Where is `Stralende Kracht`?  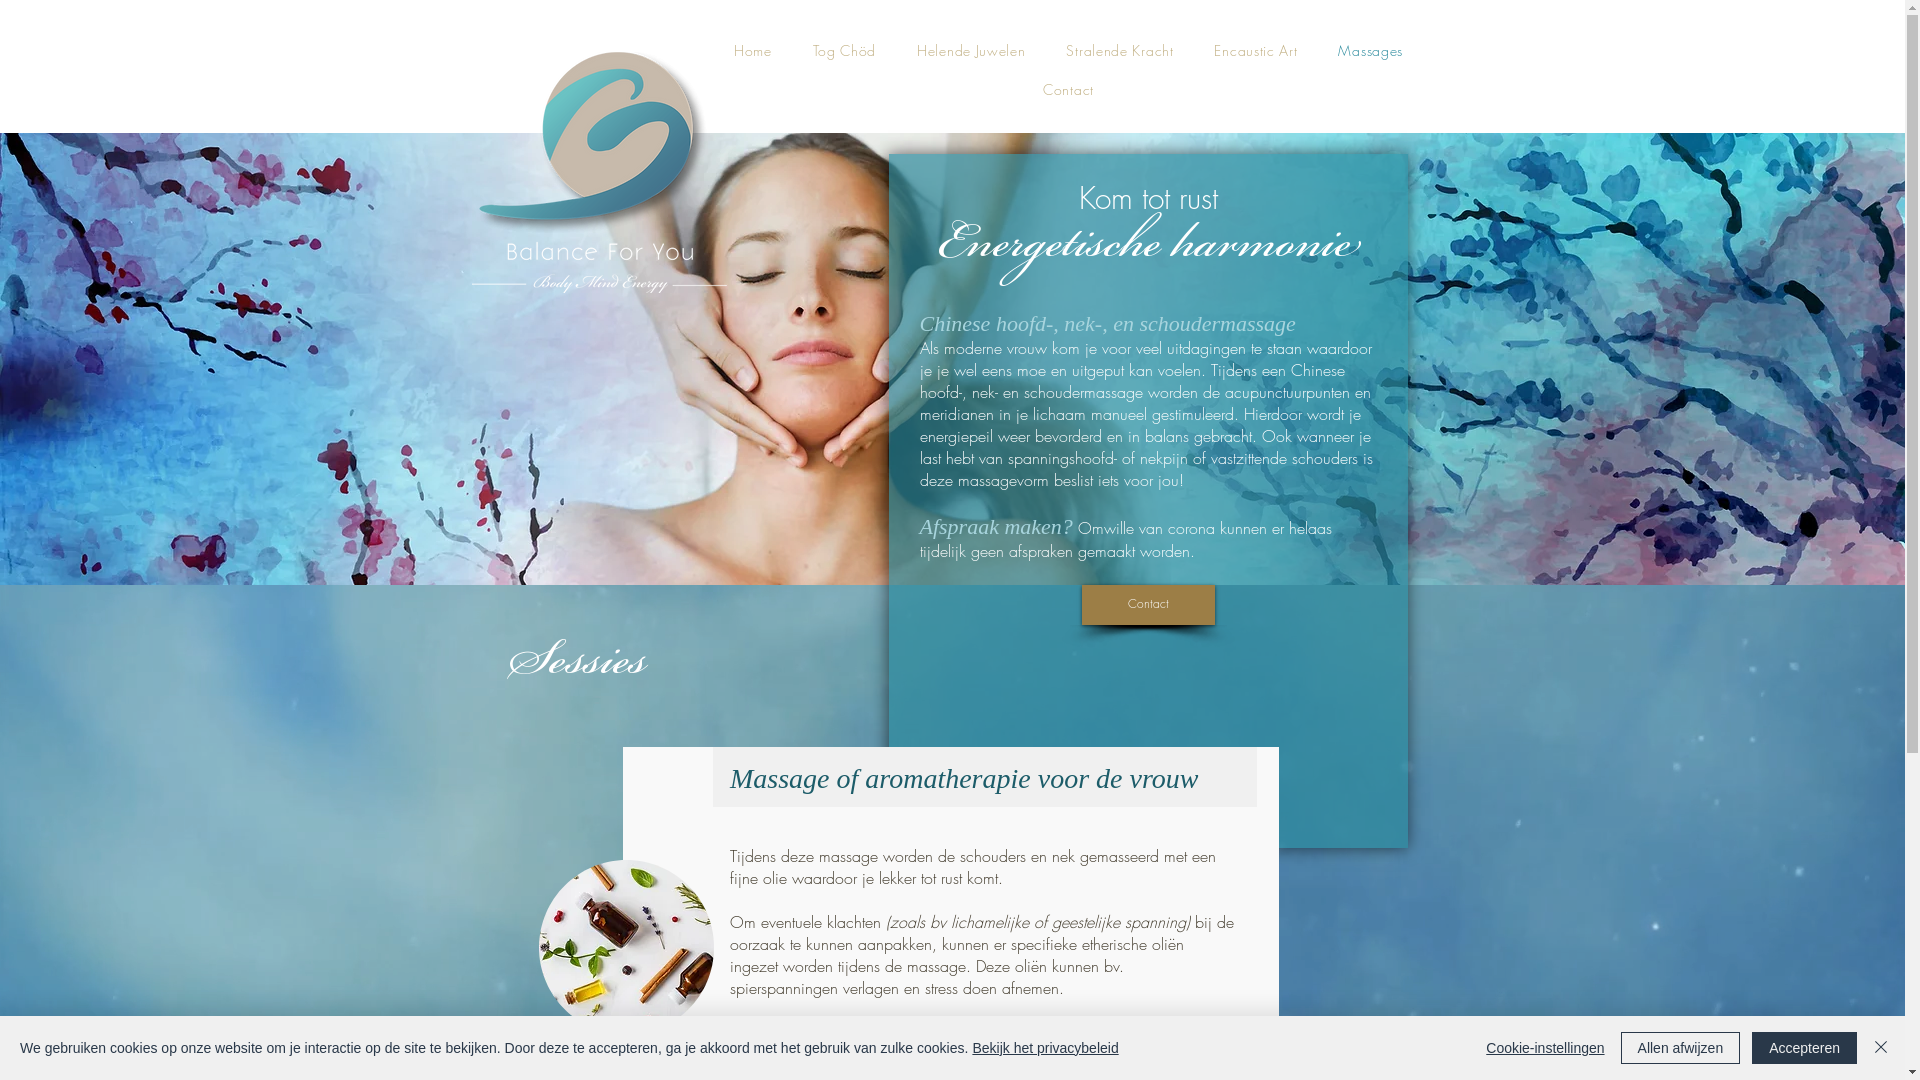
Stralende Kracht is located at coordinates (1120, 52).